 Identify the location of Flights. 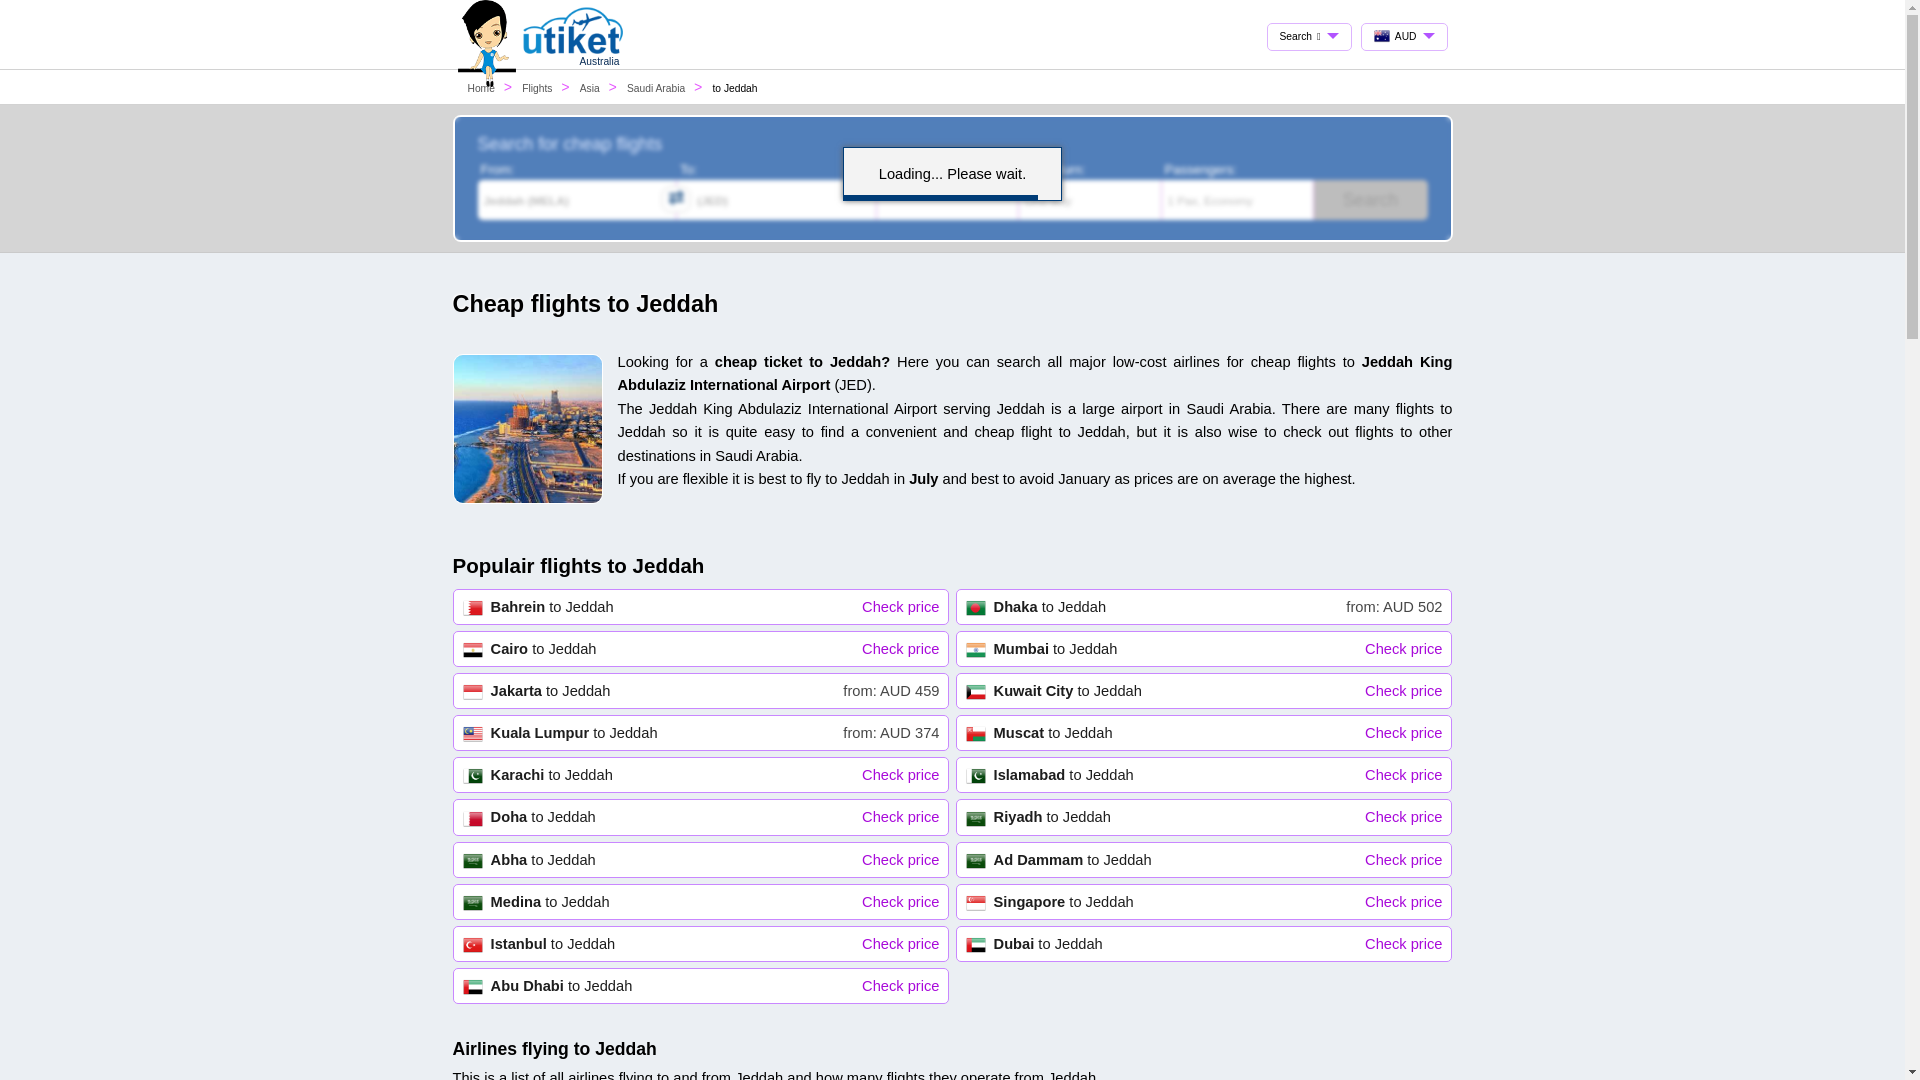
(589, 88).